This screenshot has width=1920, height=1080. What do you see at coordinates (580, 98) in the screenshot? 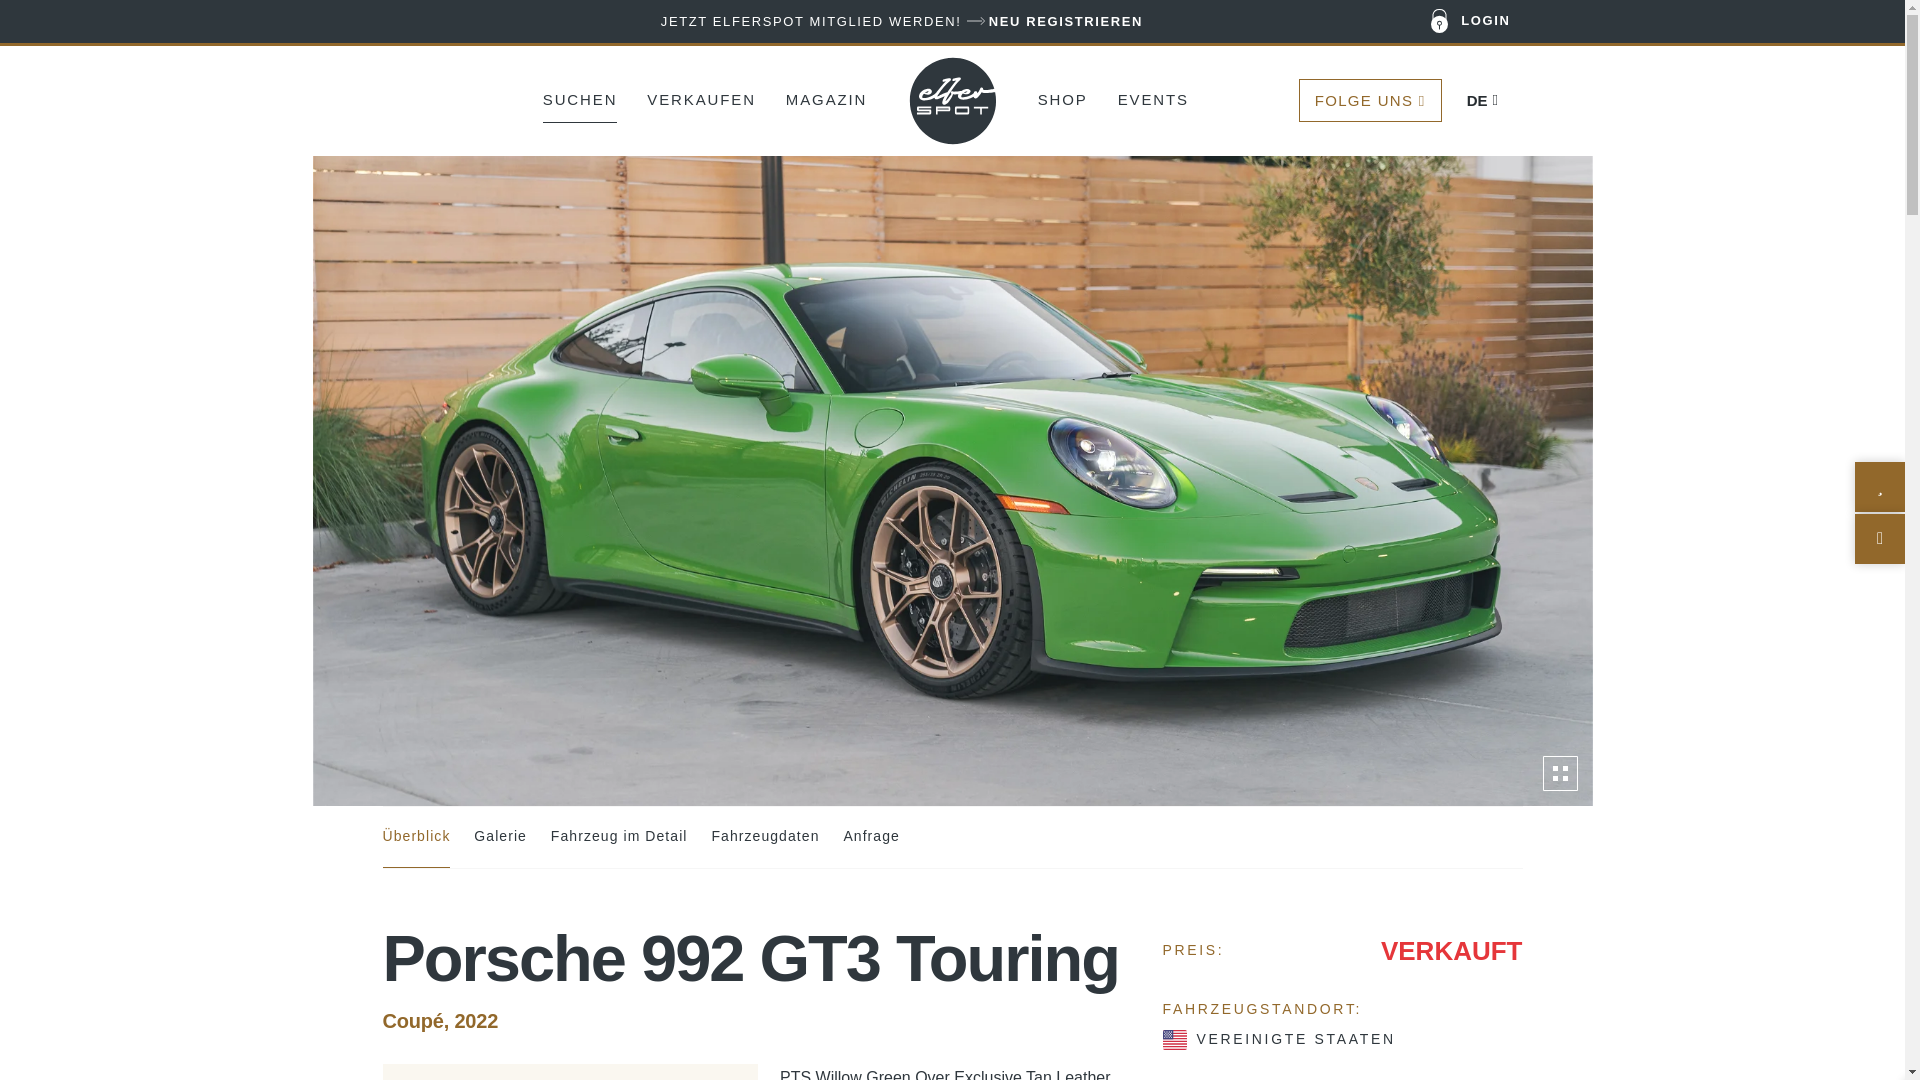
I see `SUCHEN` at bounding box center [580, 98].